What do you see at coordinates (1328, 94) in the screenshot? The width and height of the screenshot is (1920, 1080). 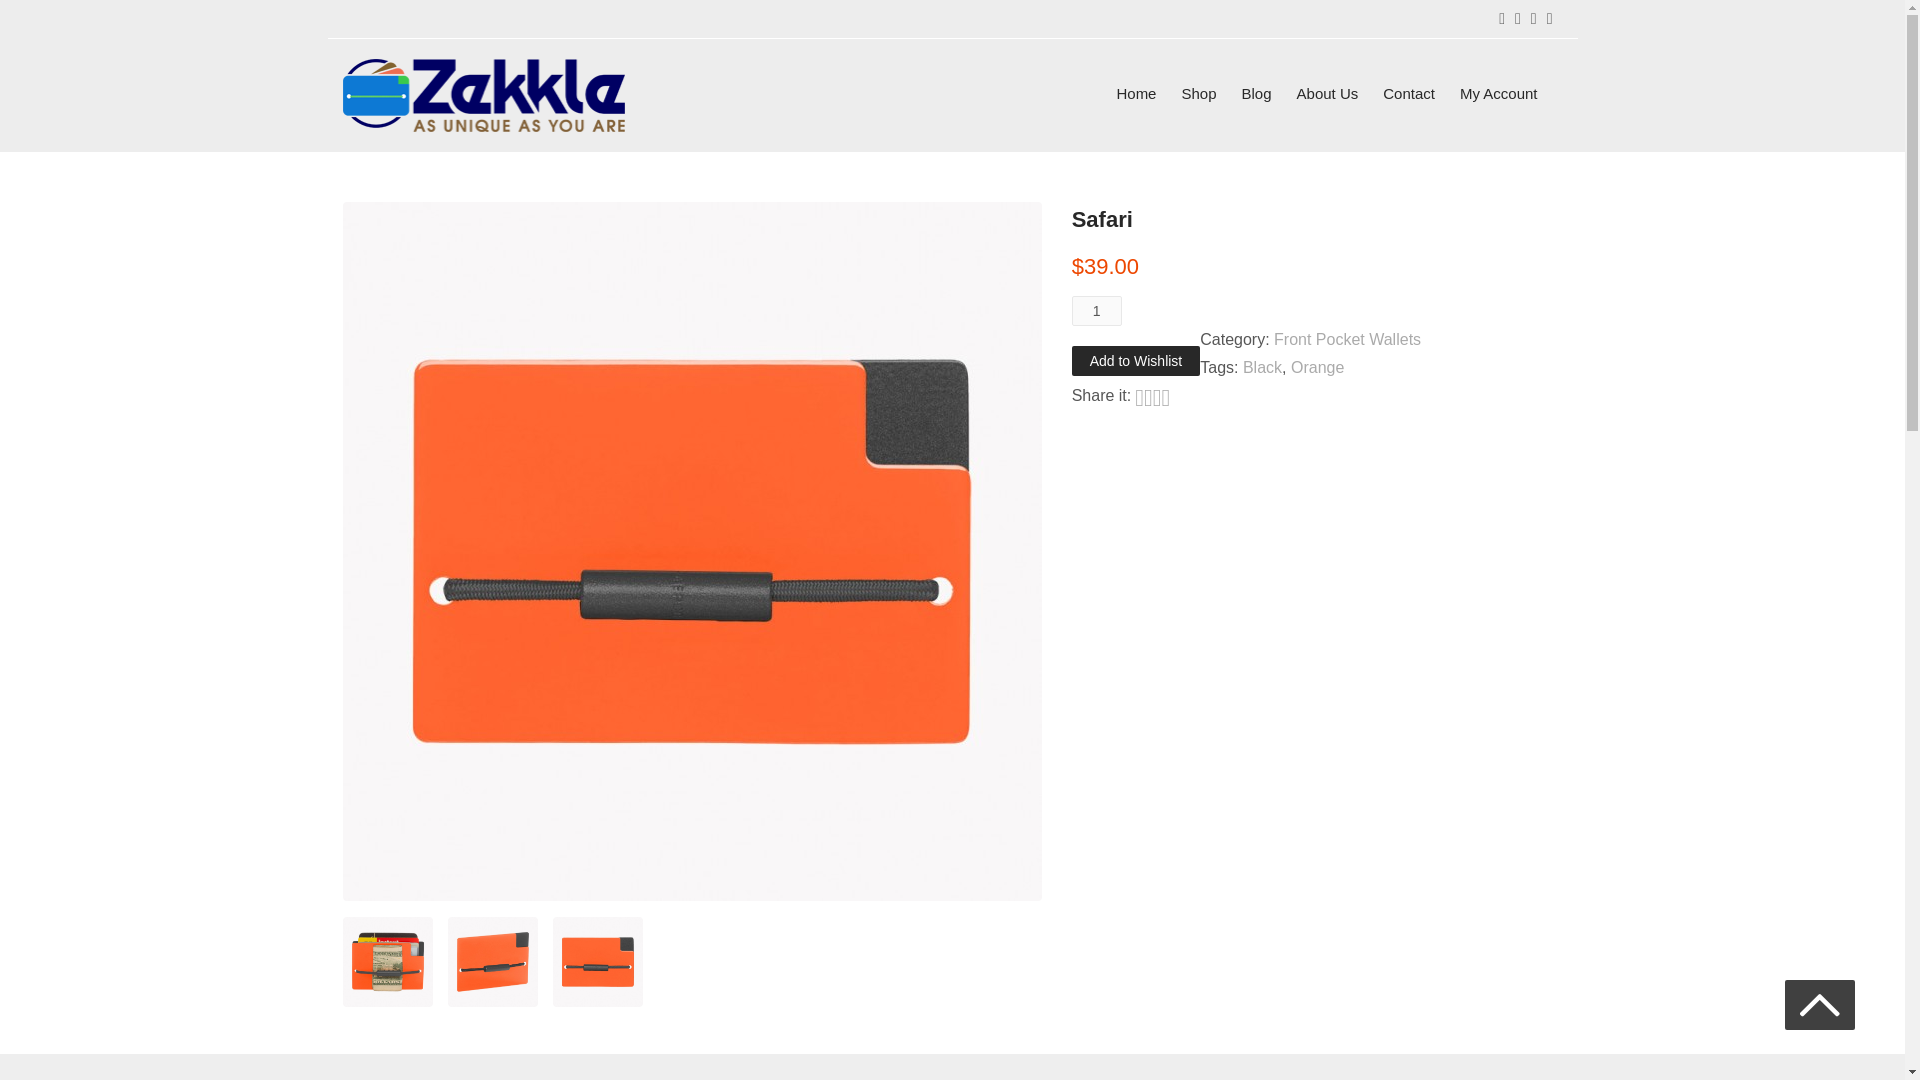 I see `About Us` at bounding box center [1328, 94].